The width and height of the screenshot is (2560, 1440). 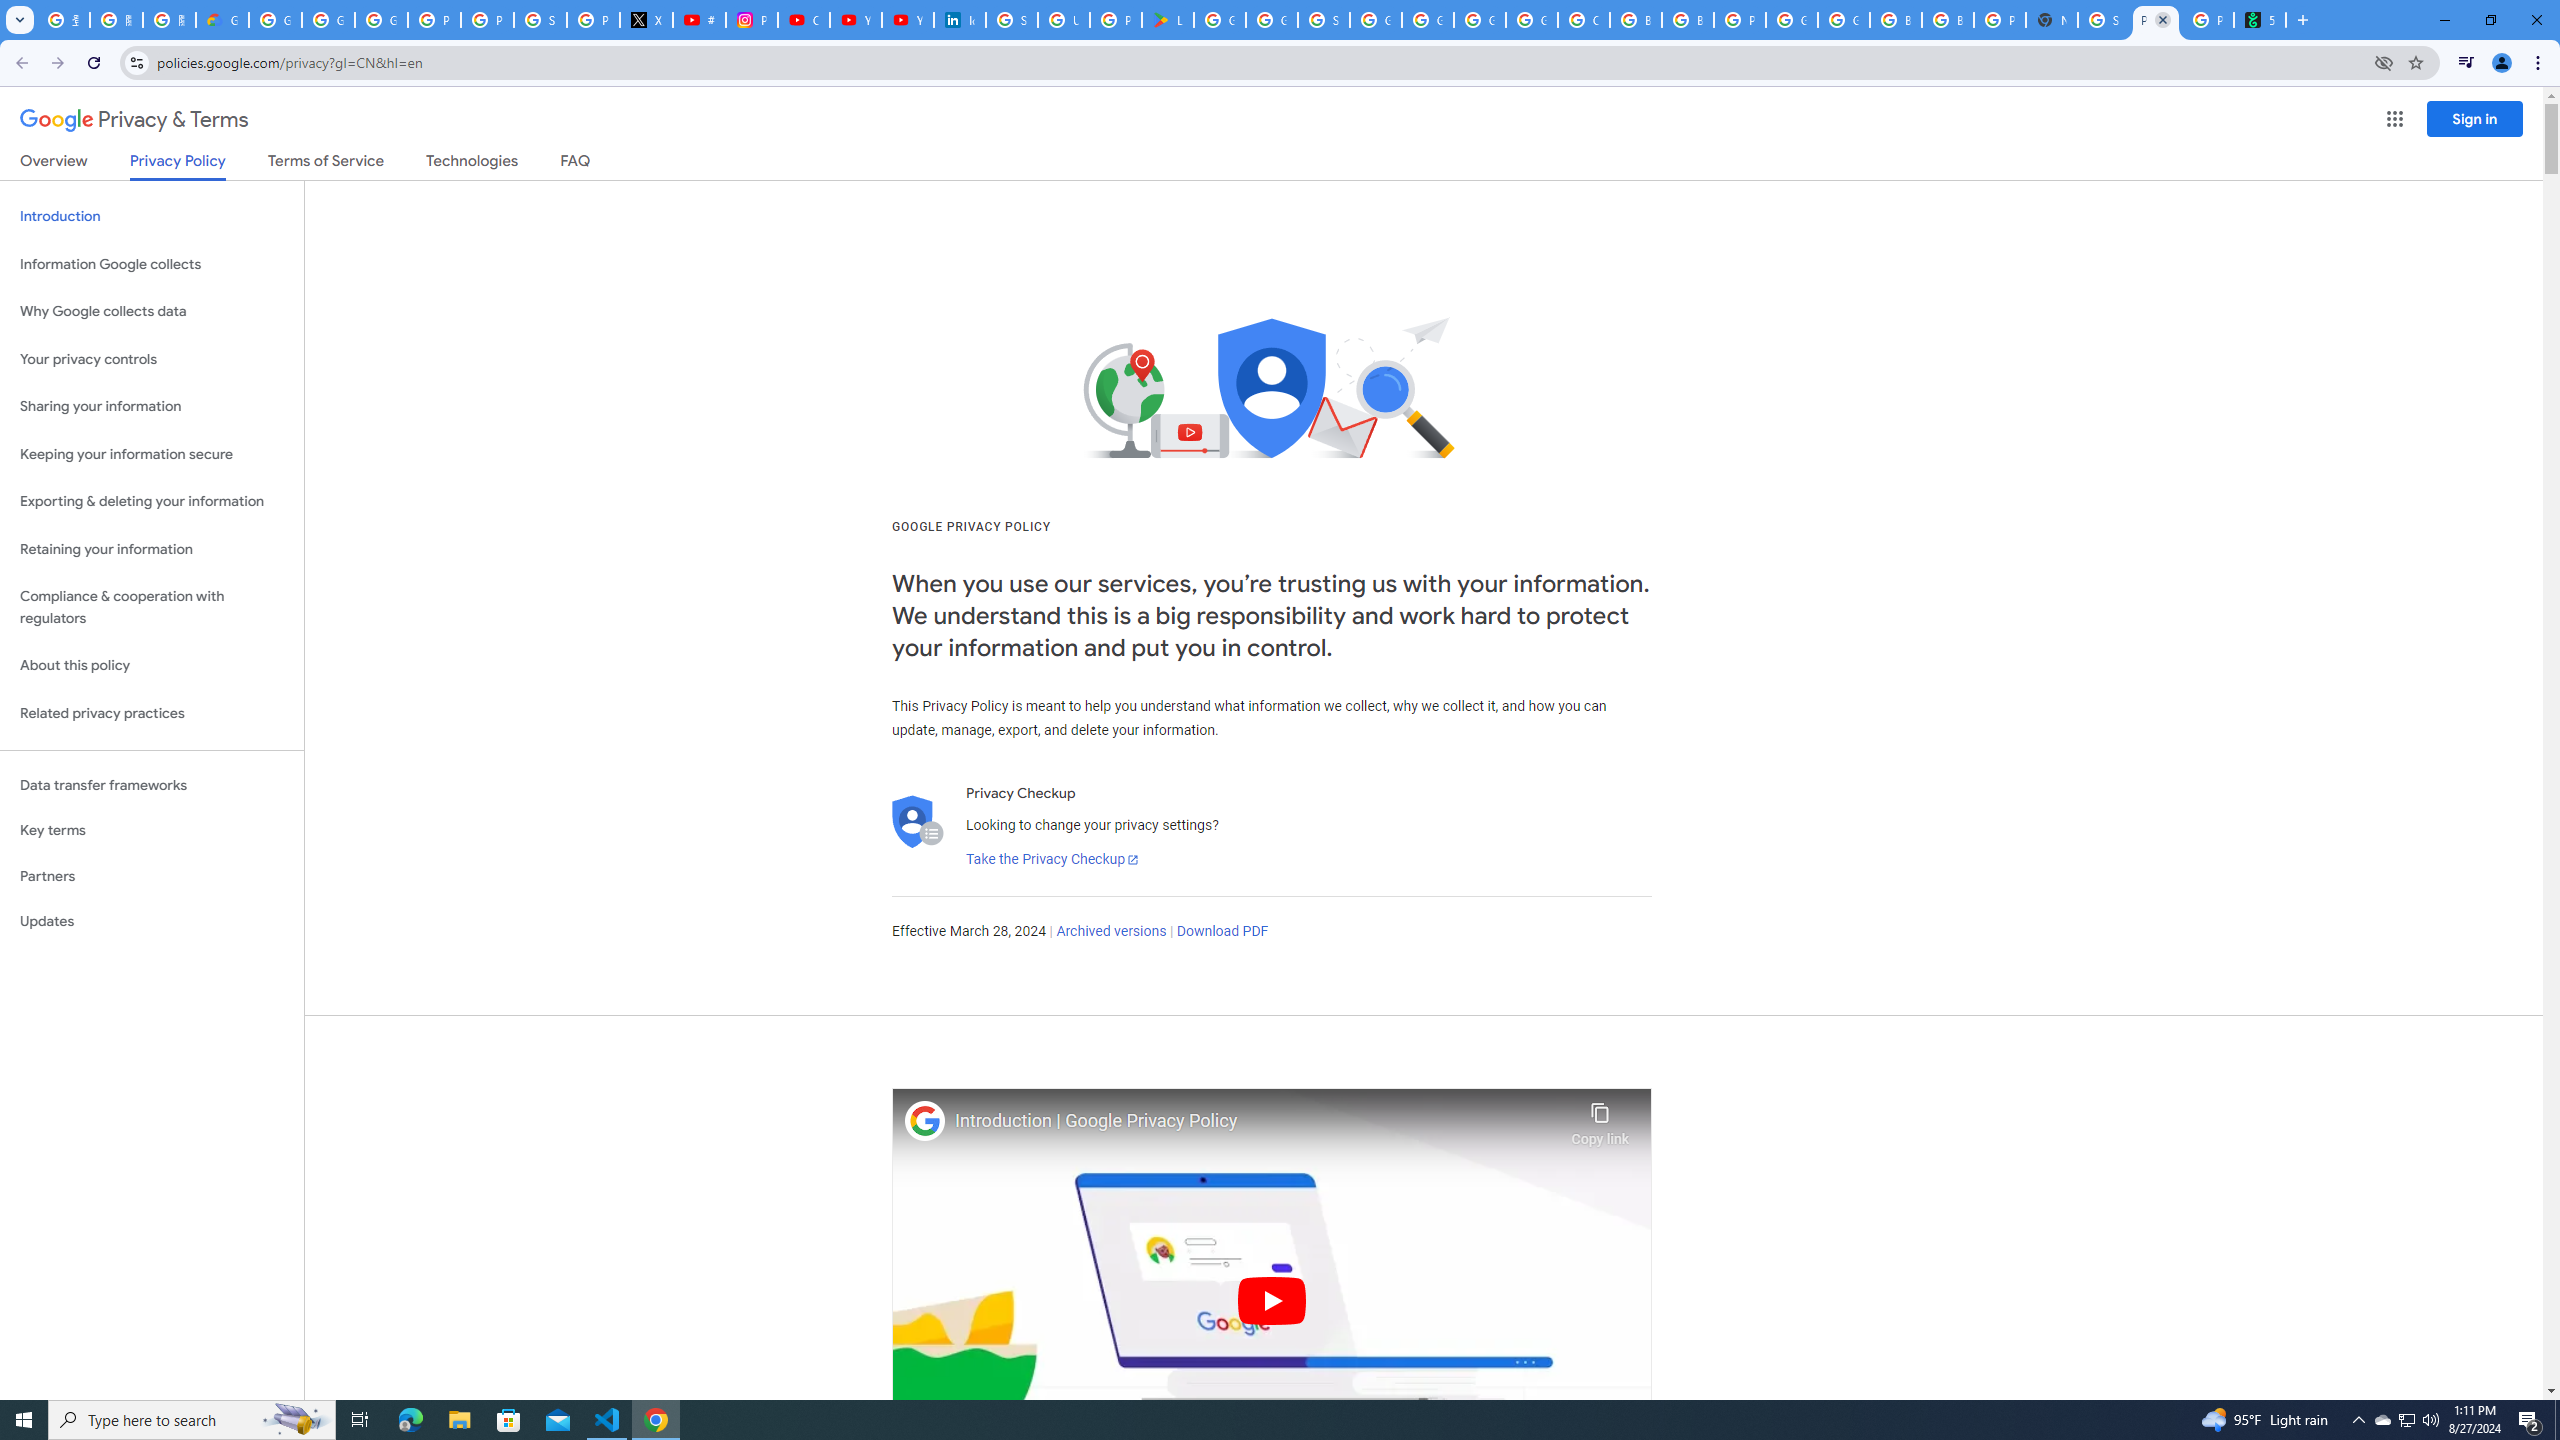 What do you see at coordinates (907, 20) in the screenshot?
I see `YouTube Culture & Trends - YouTube Top 10, 2021` at bounding box center [907, 20].